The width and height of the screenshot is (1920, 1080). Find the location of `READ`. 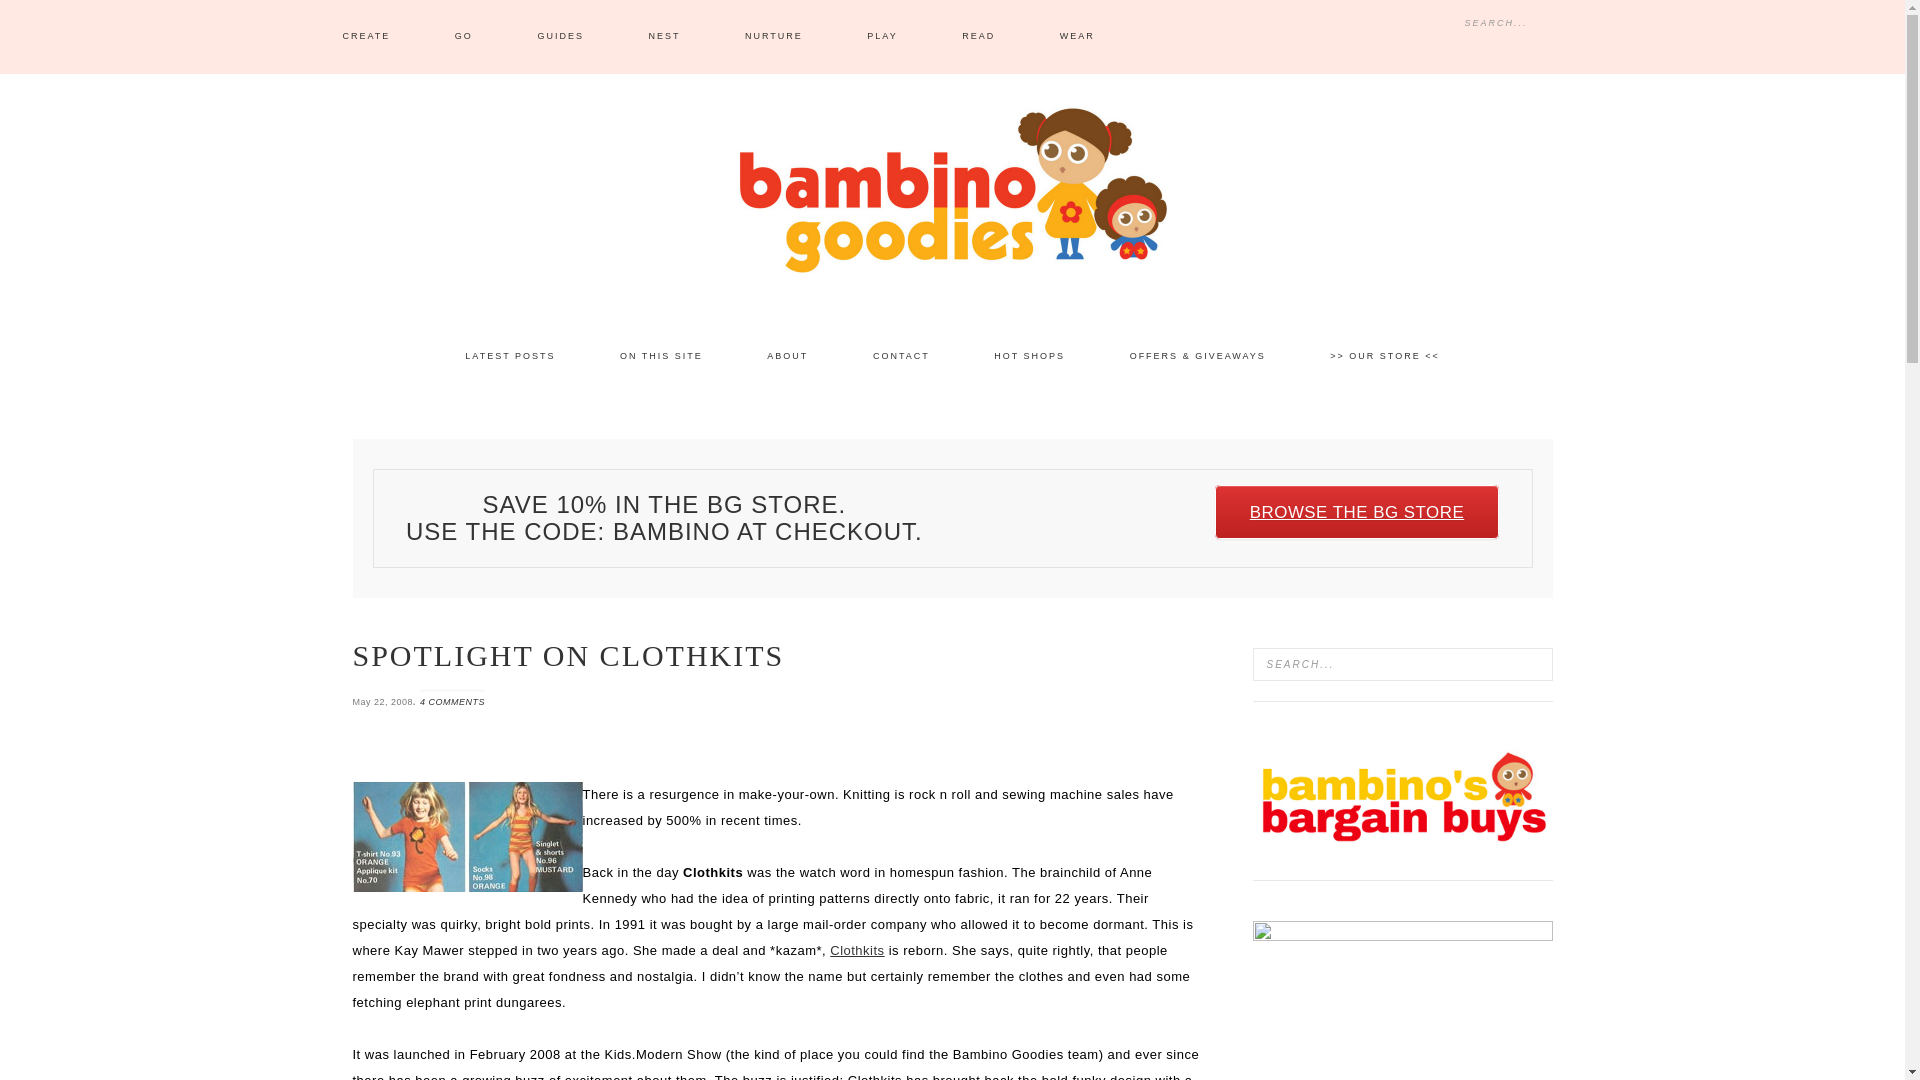

READ is located at coordinates (978, 37).